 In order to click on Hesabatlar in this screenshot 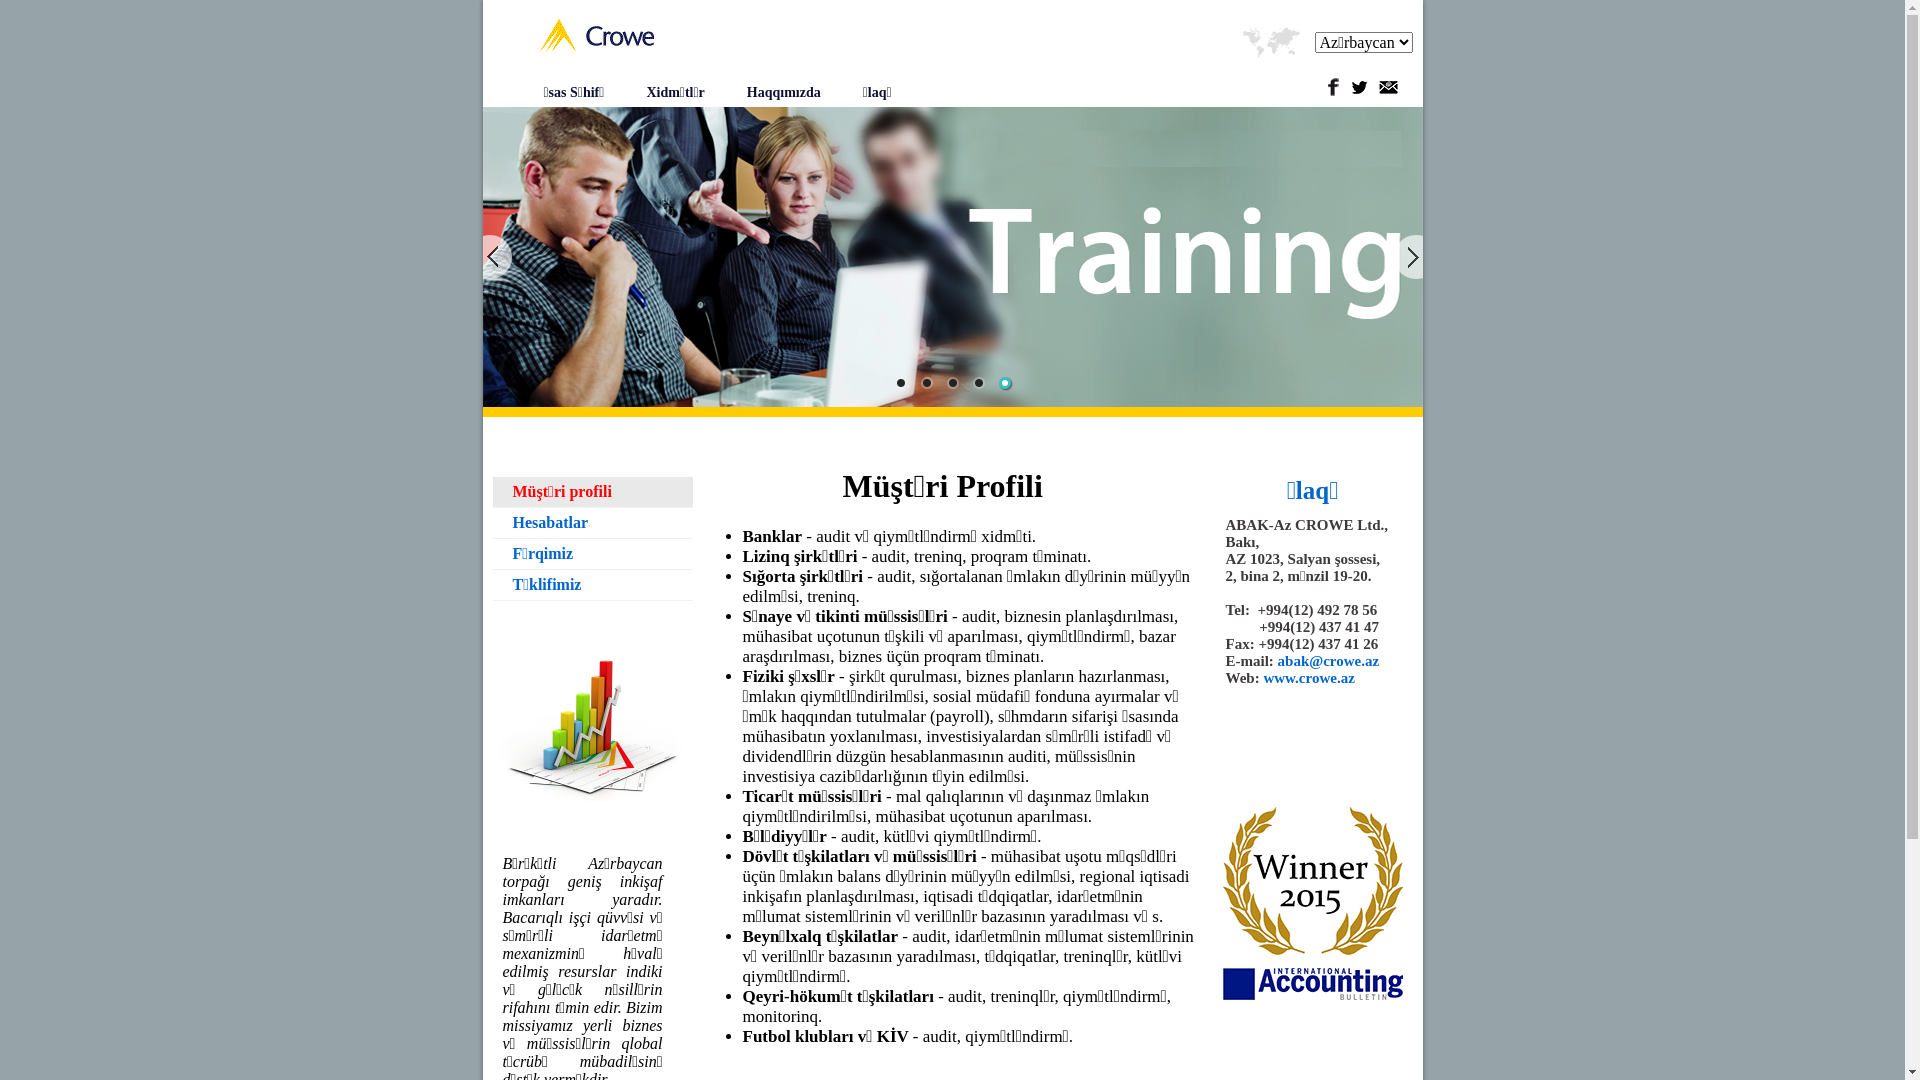, I will do `click(592, 524)`.